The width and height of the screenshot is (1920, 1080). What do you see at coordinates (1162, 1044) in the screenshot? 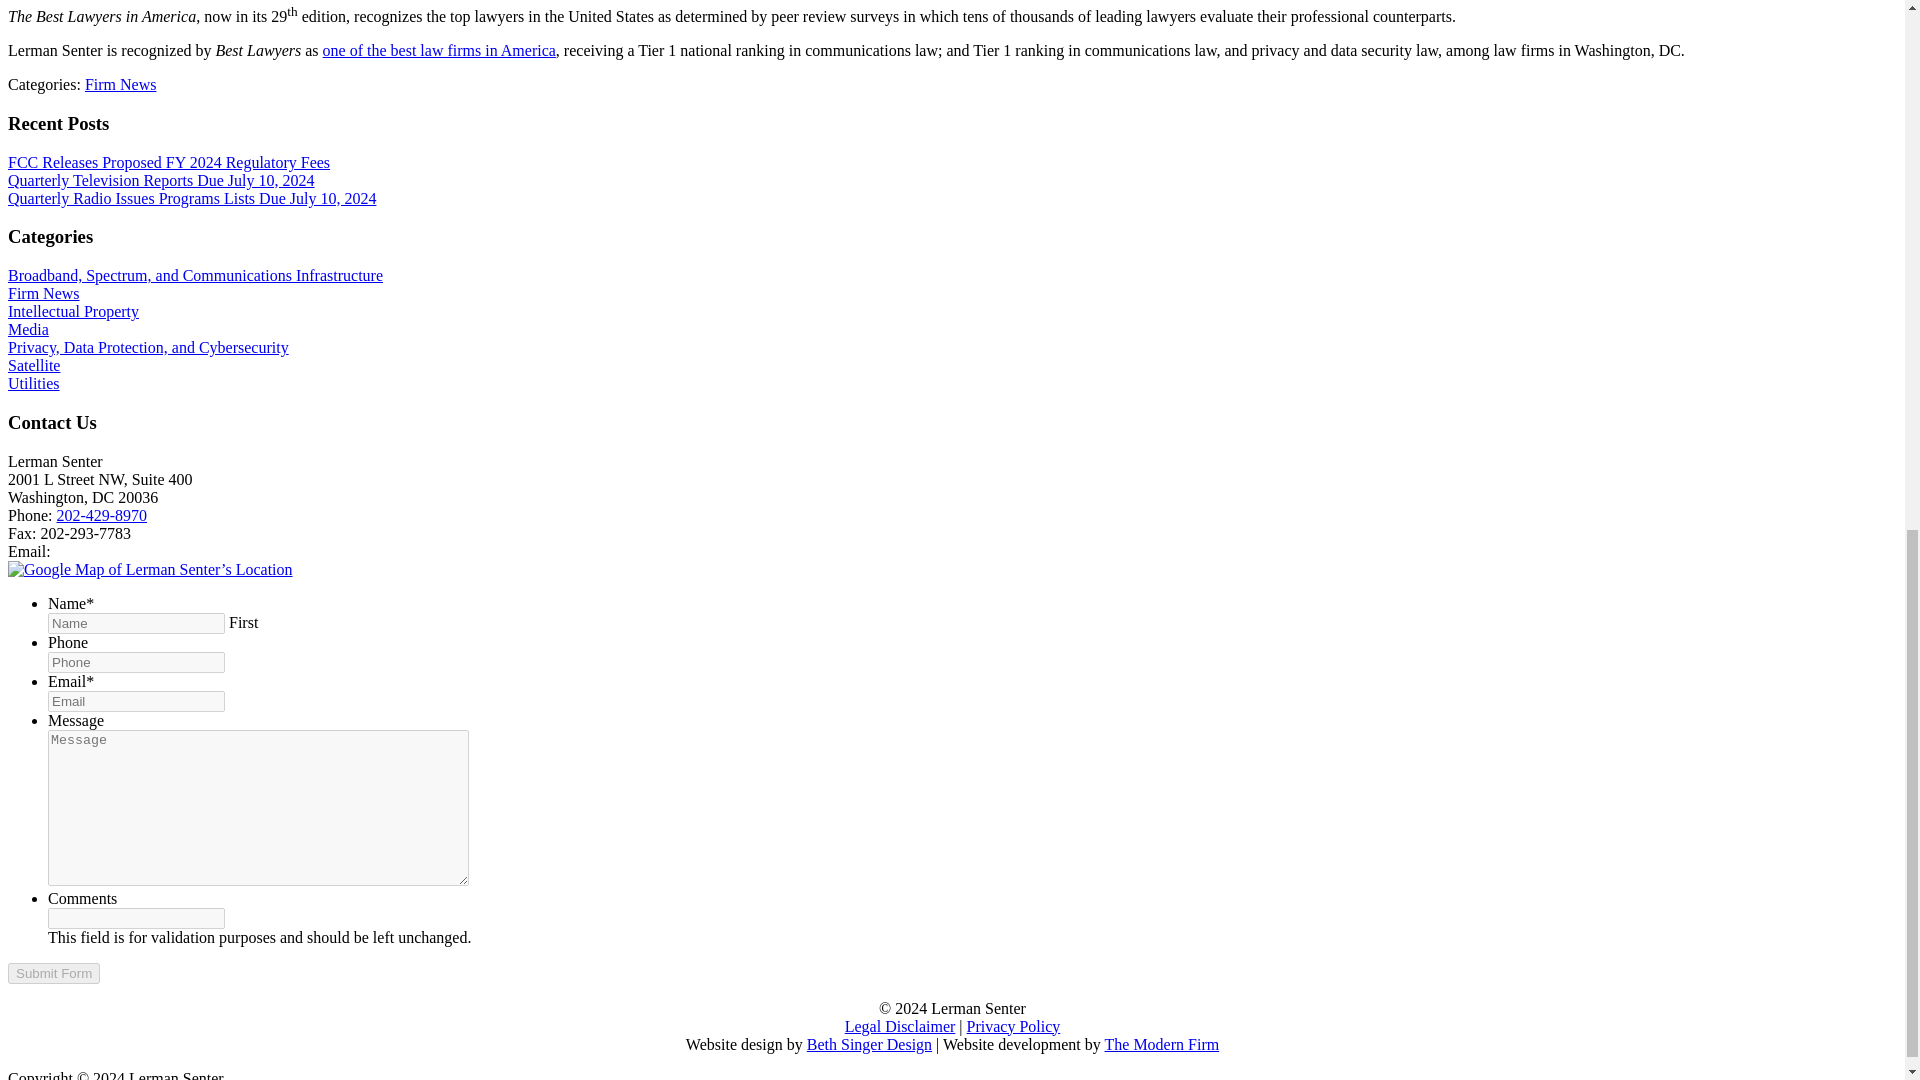
I see `Law Firm Website Design` at bounding box center [1162, 1044].